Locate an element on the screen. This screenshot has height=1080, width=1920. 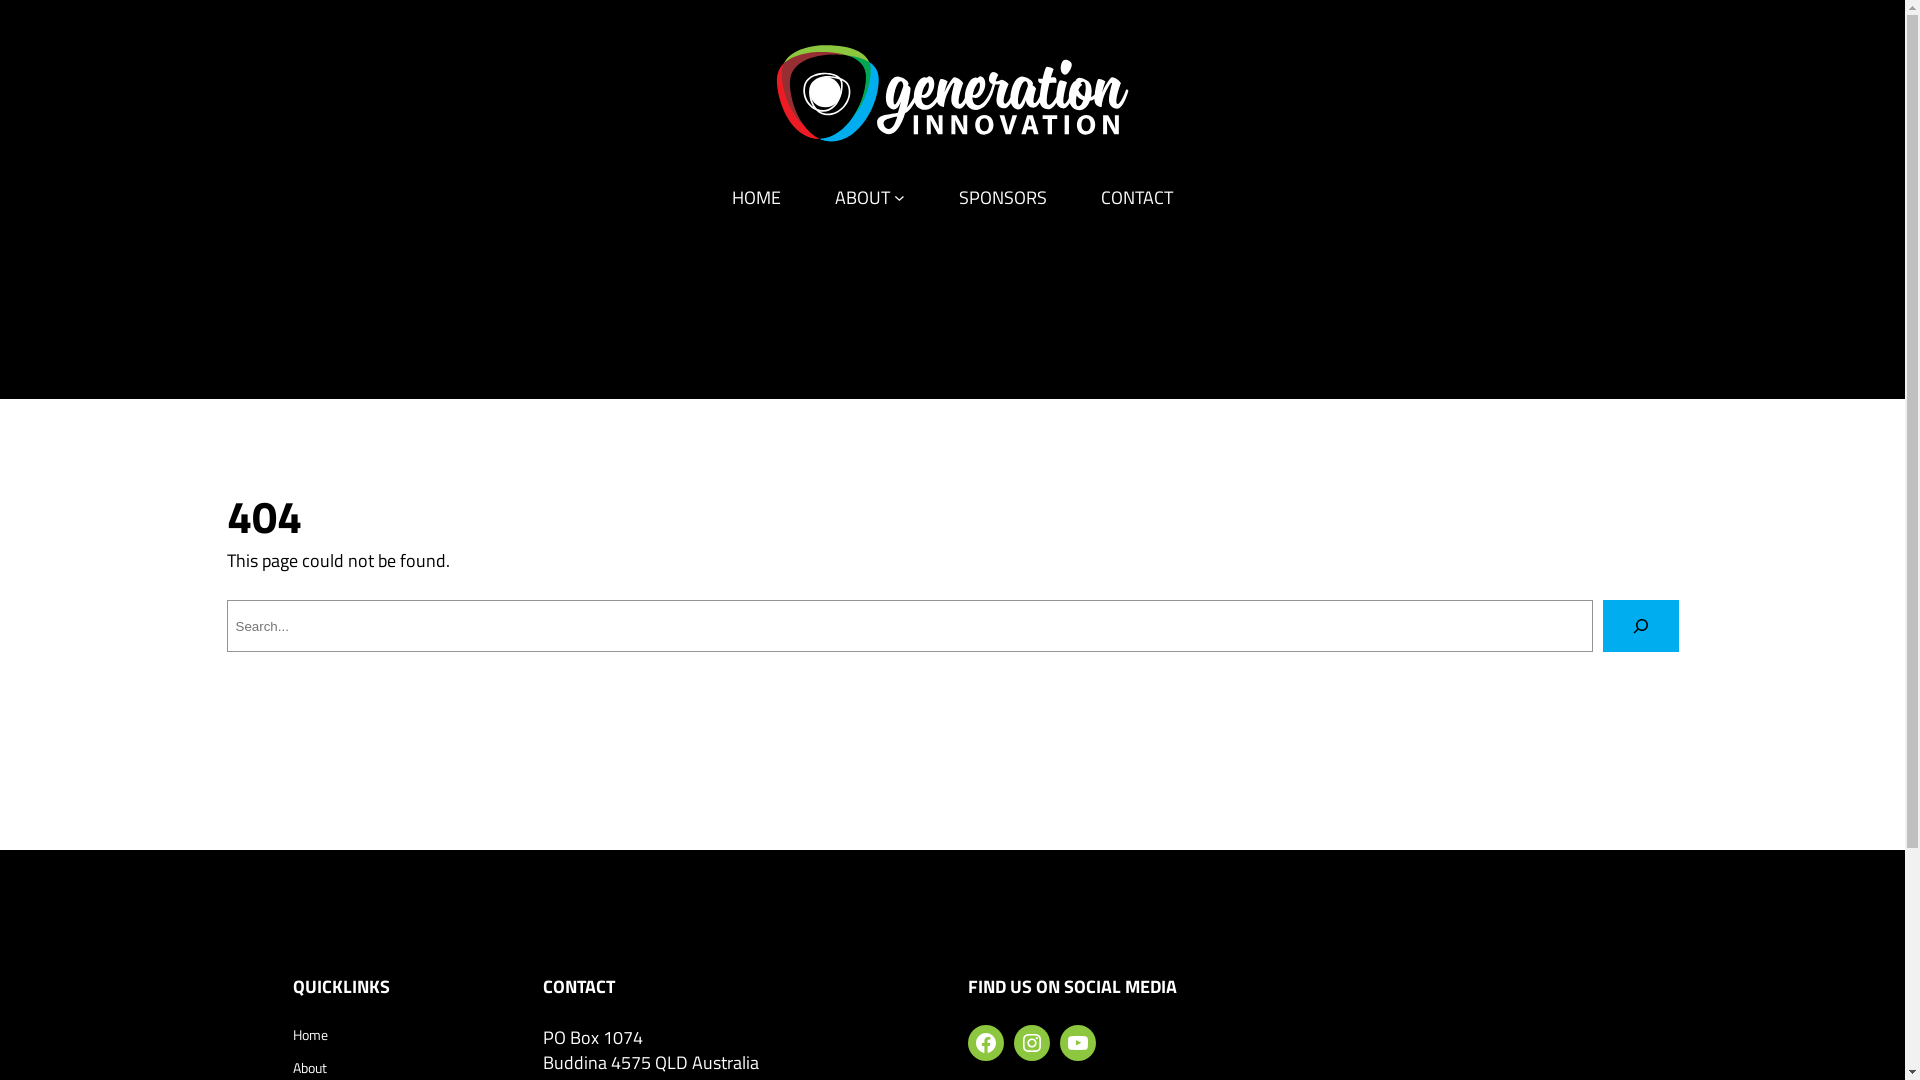
Facebook is located at coordinates (986, 1043).